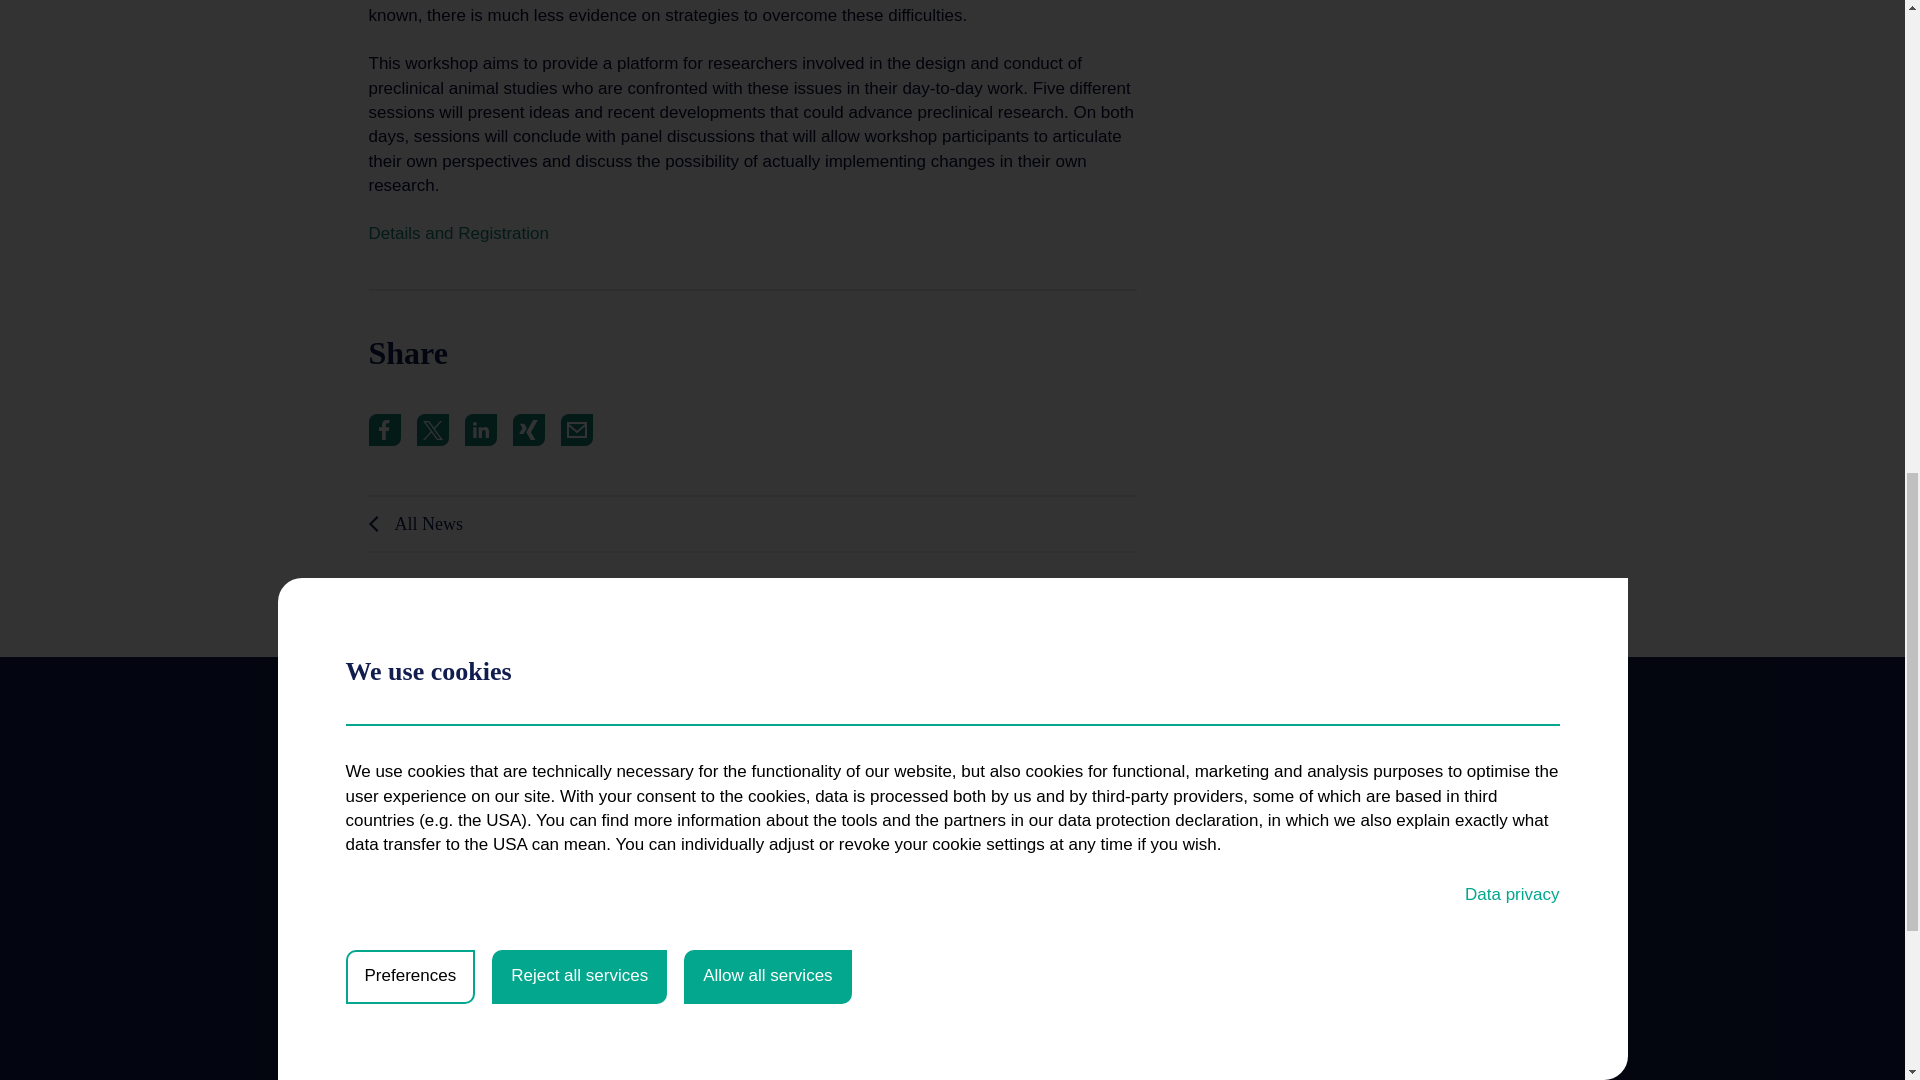 The height and width of the screenshot is (1080, 1920). Describe the element at coordinates (413, 950) in the screenshot. I see `Staff Members` at that location.